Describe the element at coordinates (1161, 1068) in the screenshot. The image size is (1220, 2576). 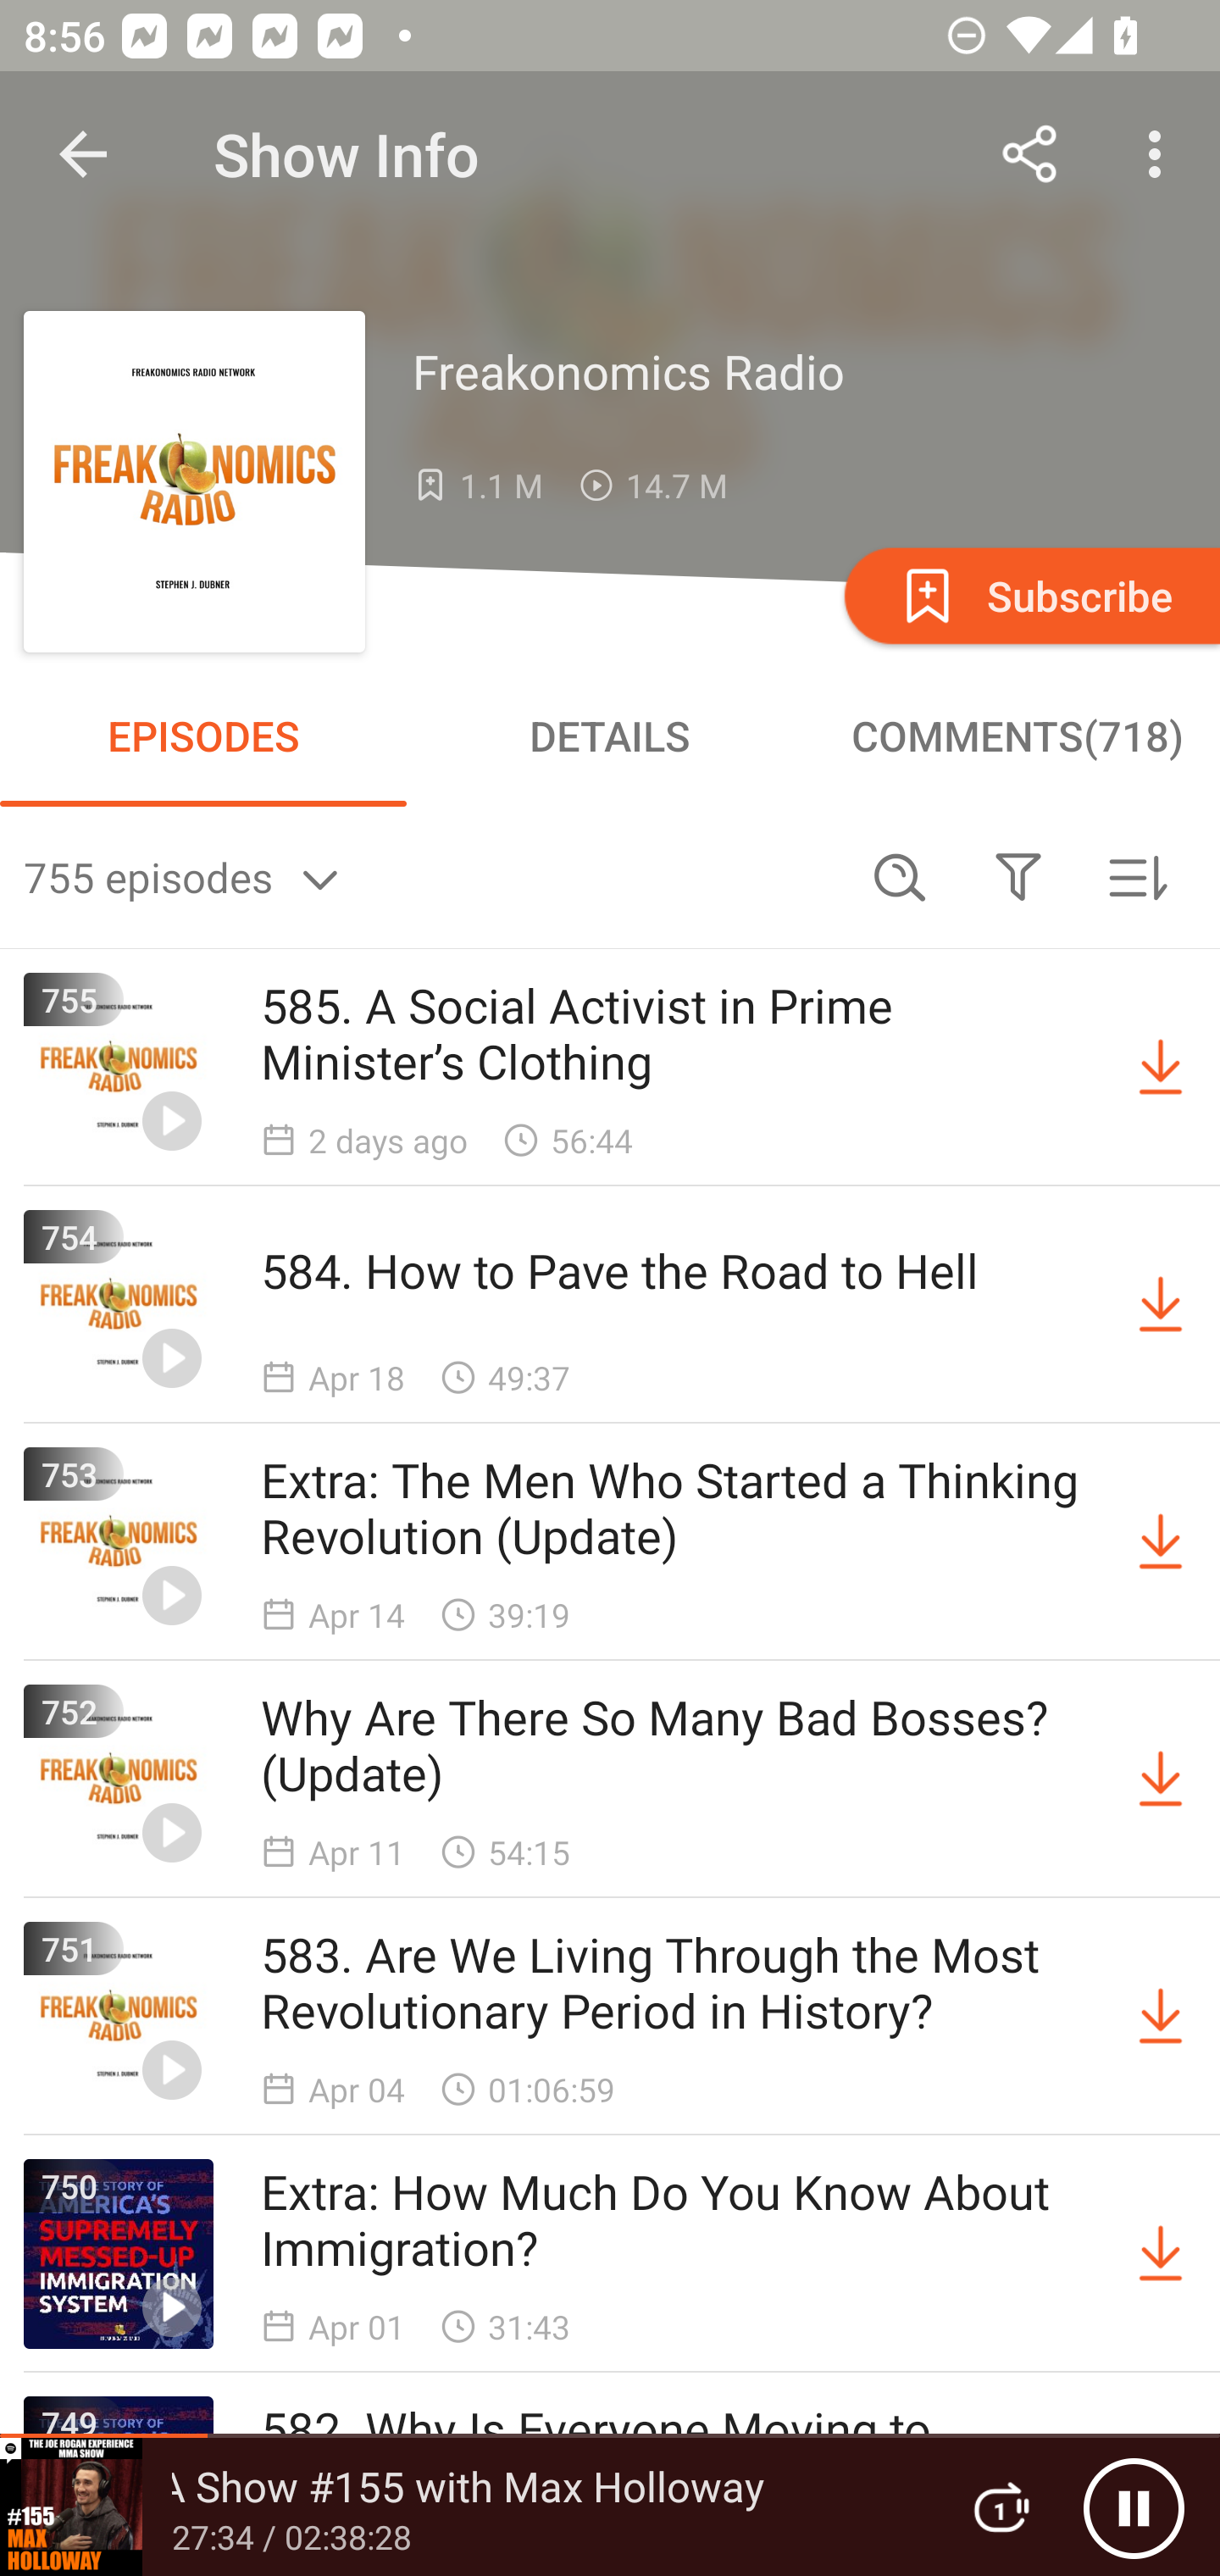
I see `Download` at that location.